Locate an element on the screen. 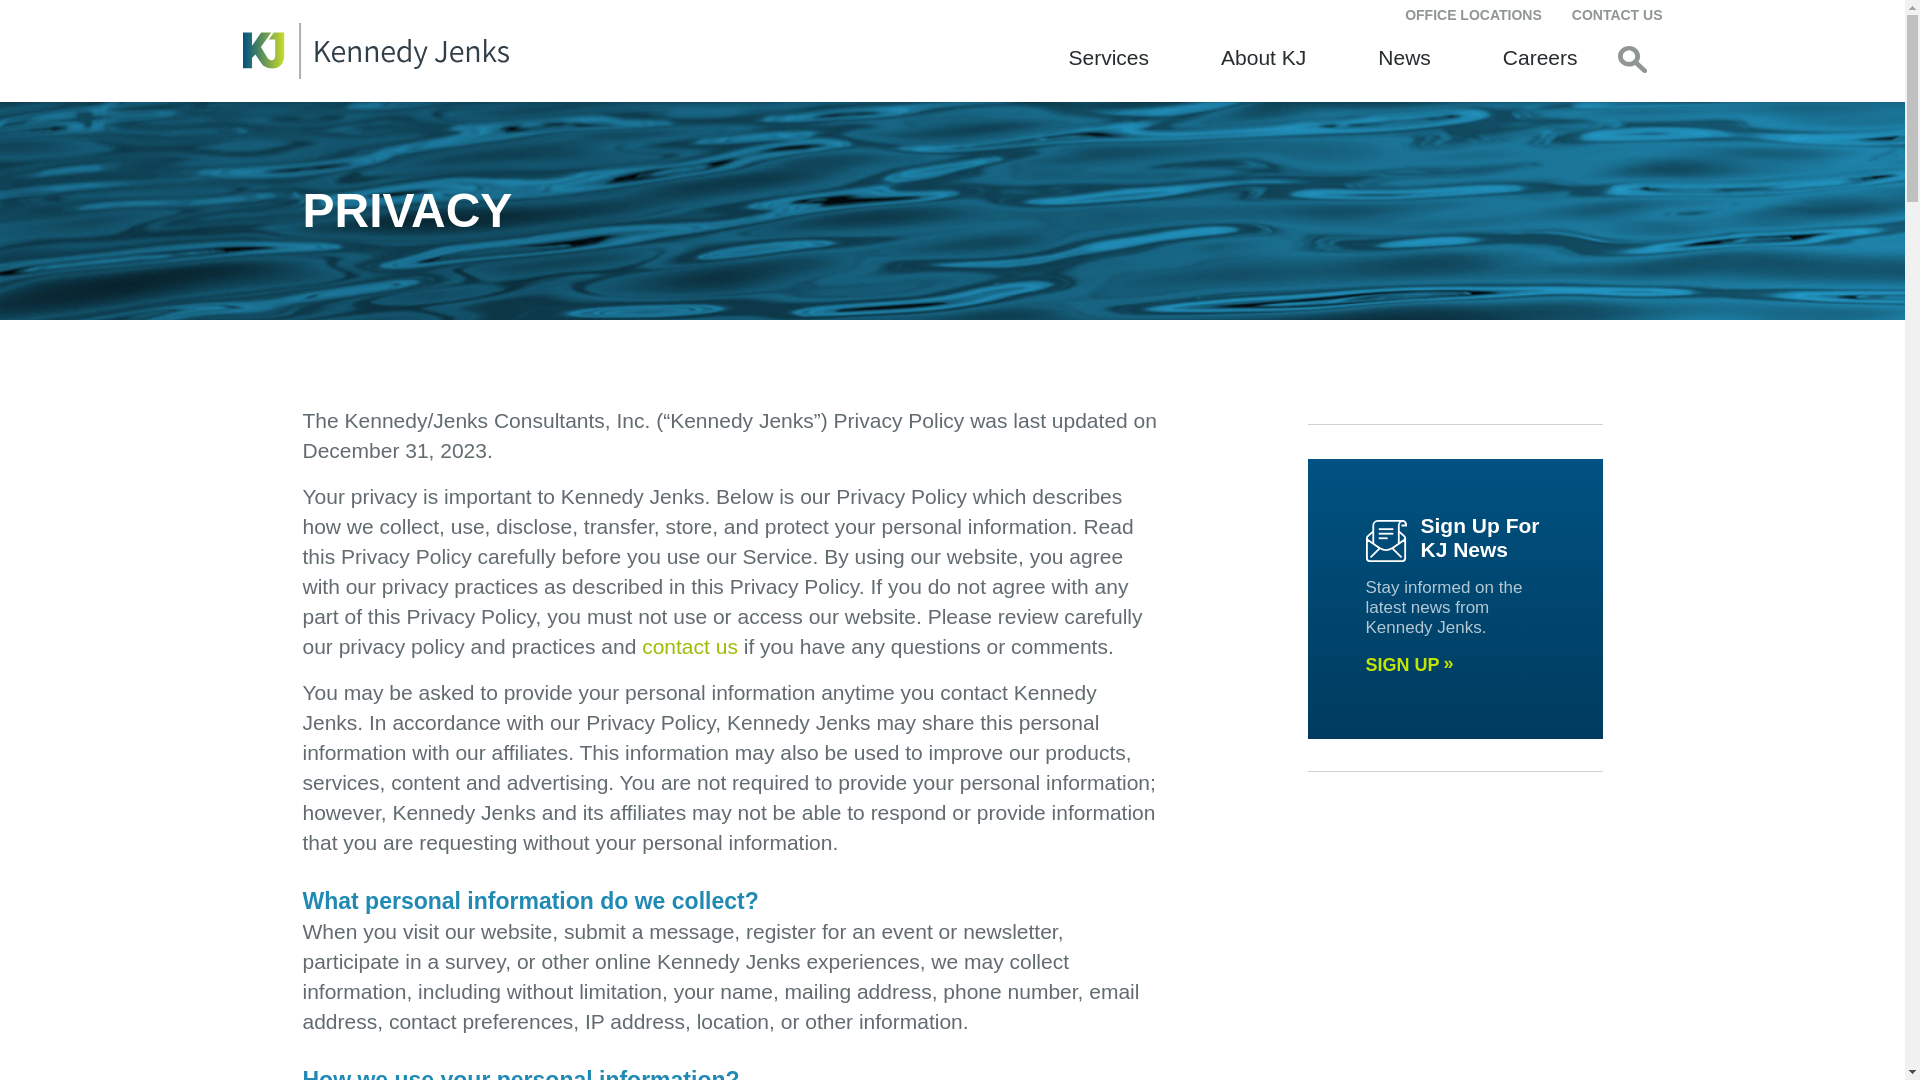 The height and width of the screenshot is (1080, 1920). About KJ is located at coordinates (1263, 57).